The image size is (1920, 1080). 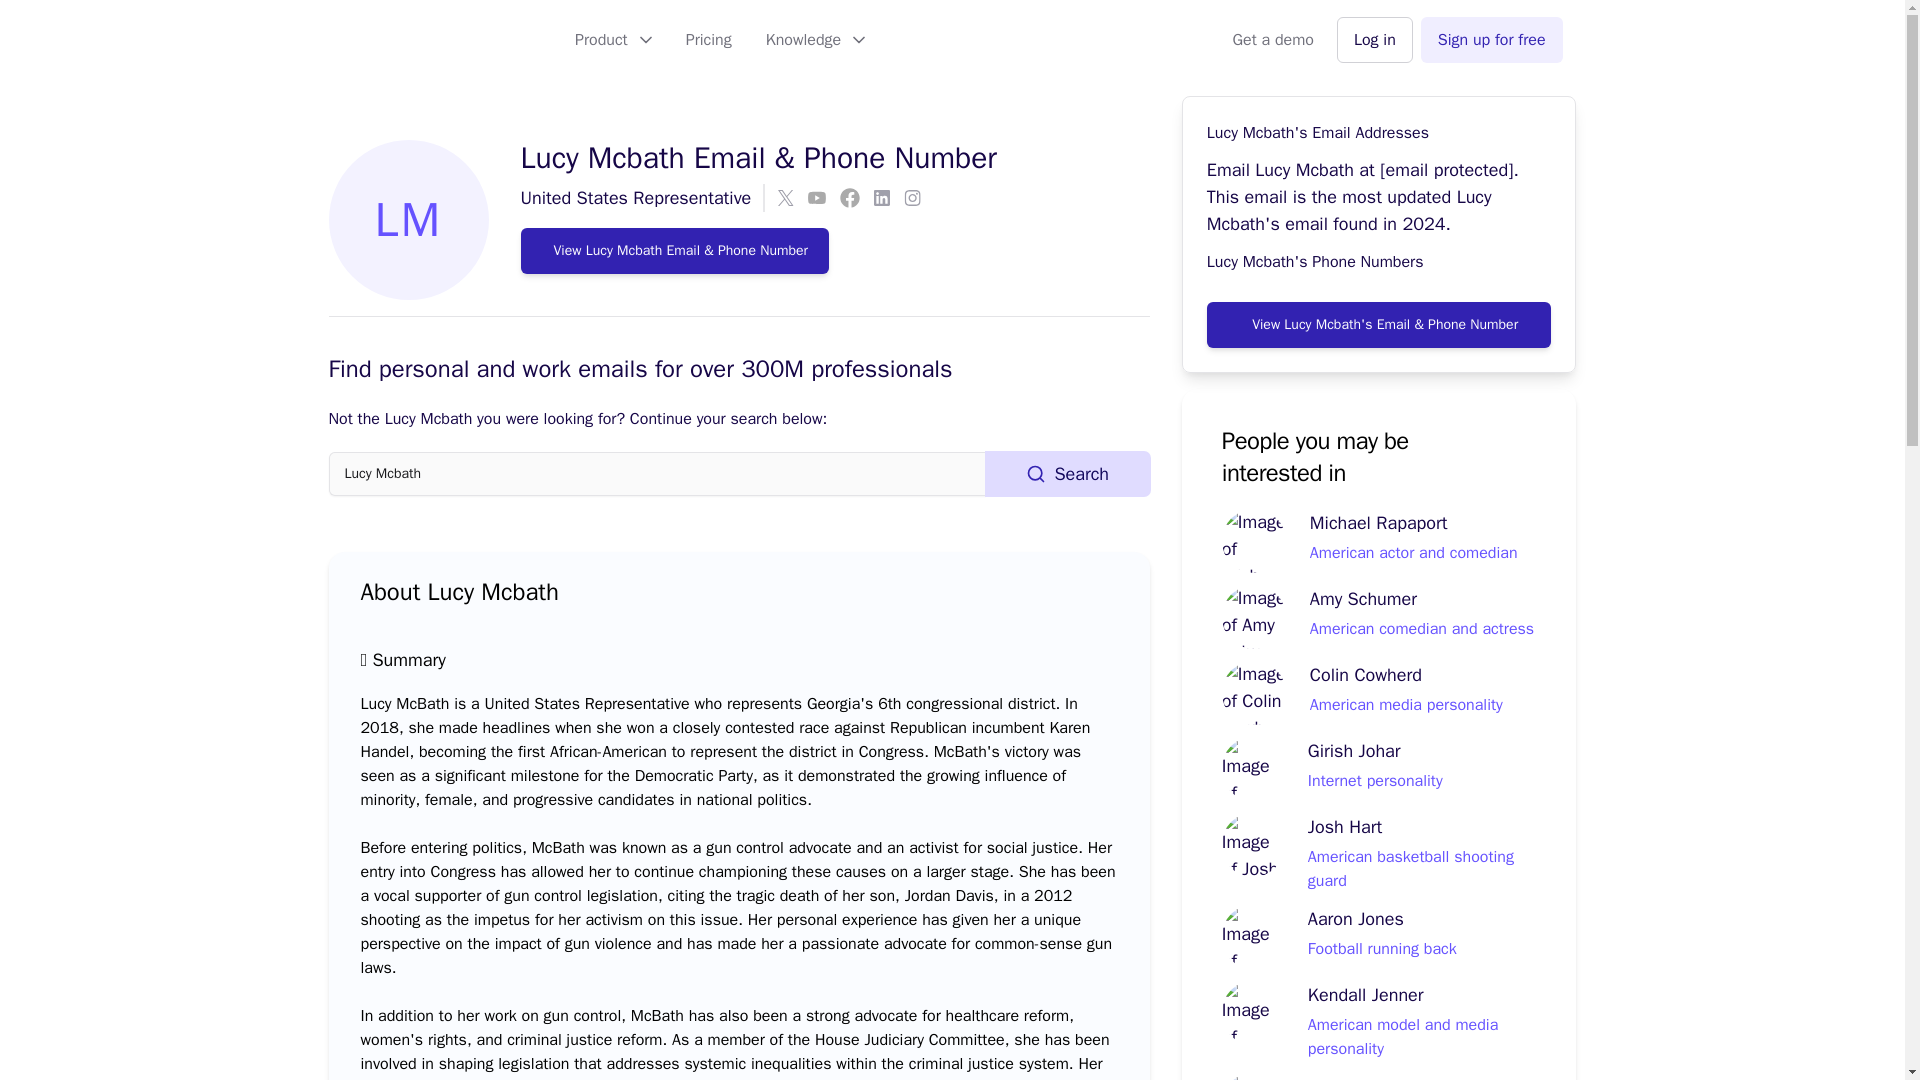 What do you see at coordinates (613, 40) in the screenshot?
I see `Product` at bounding box center [613, 40].